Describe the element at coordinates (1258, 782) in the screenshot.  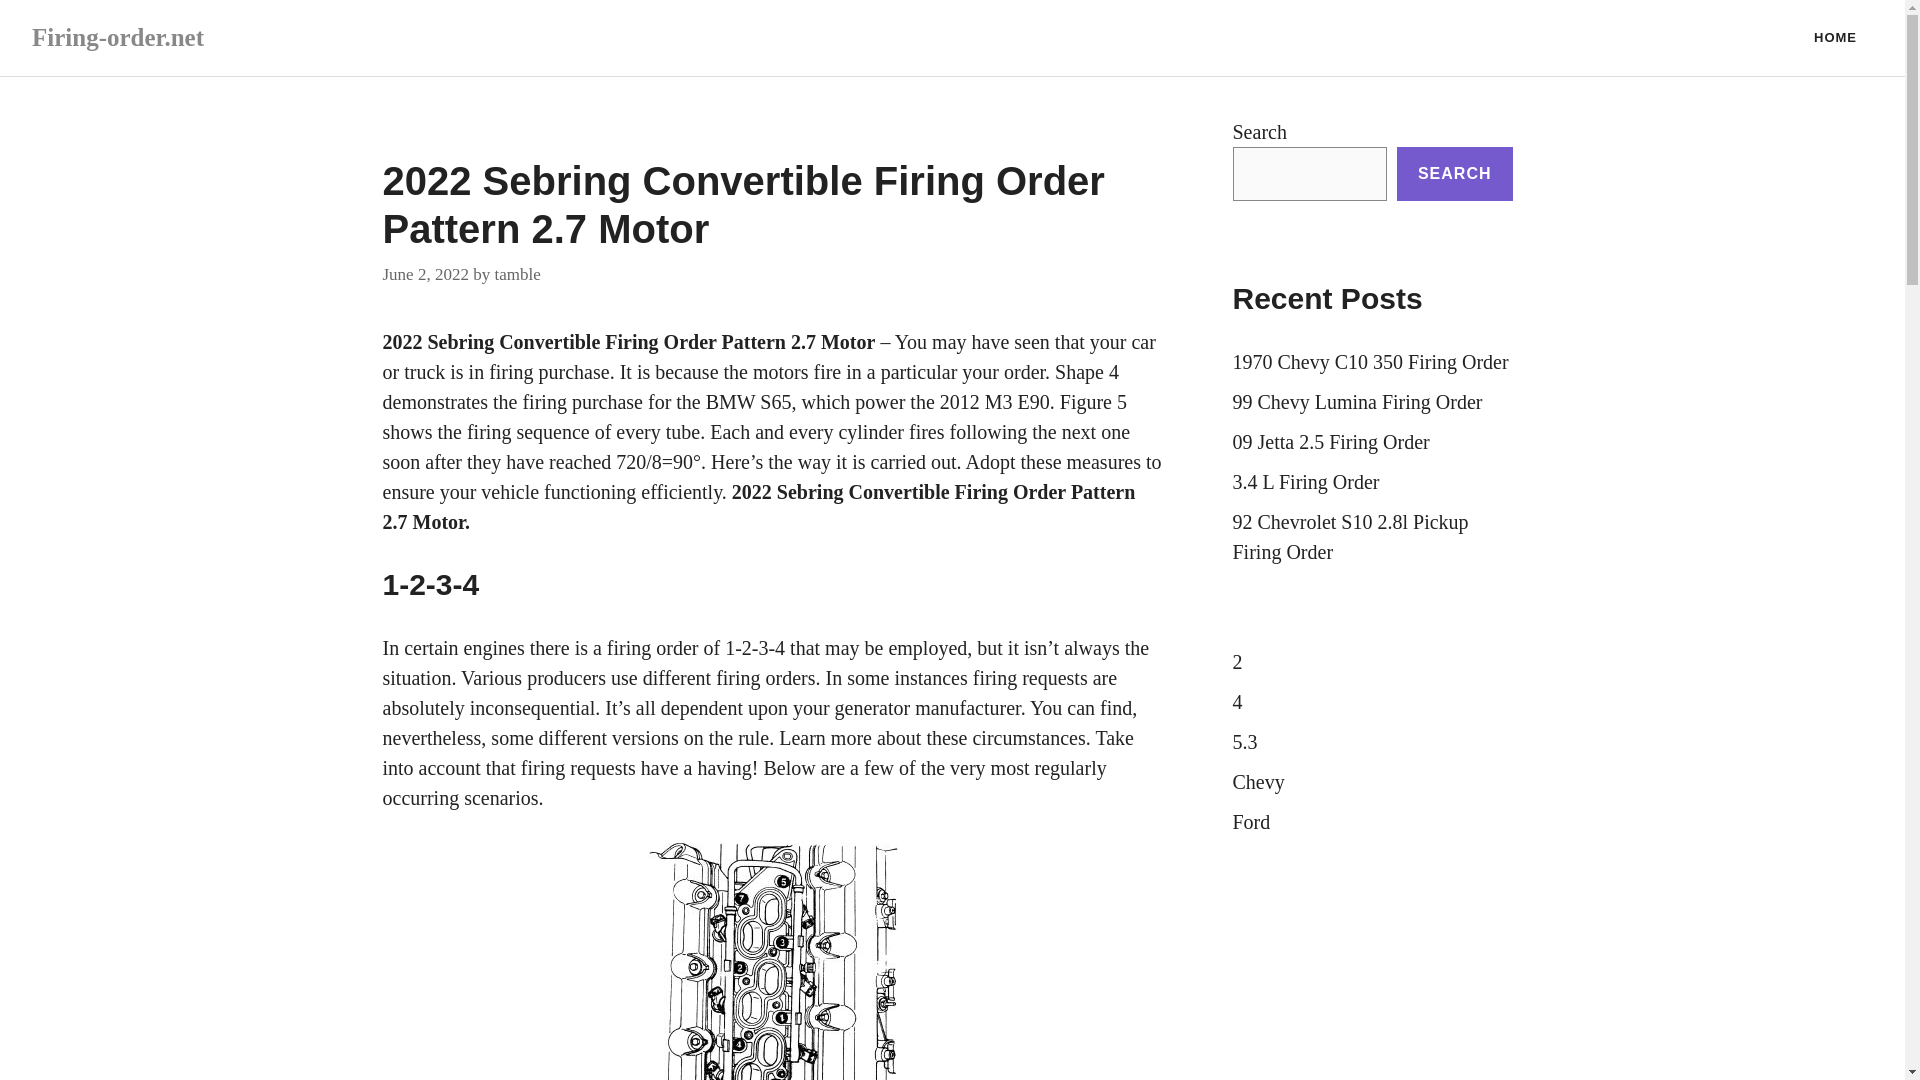
I see `Chevy` at that location.